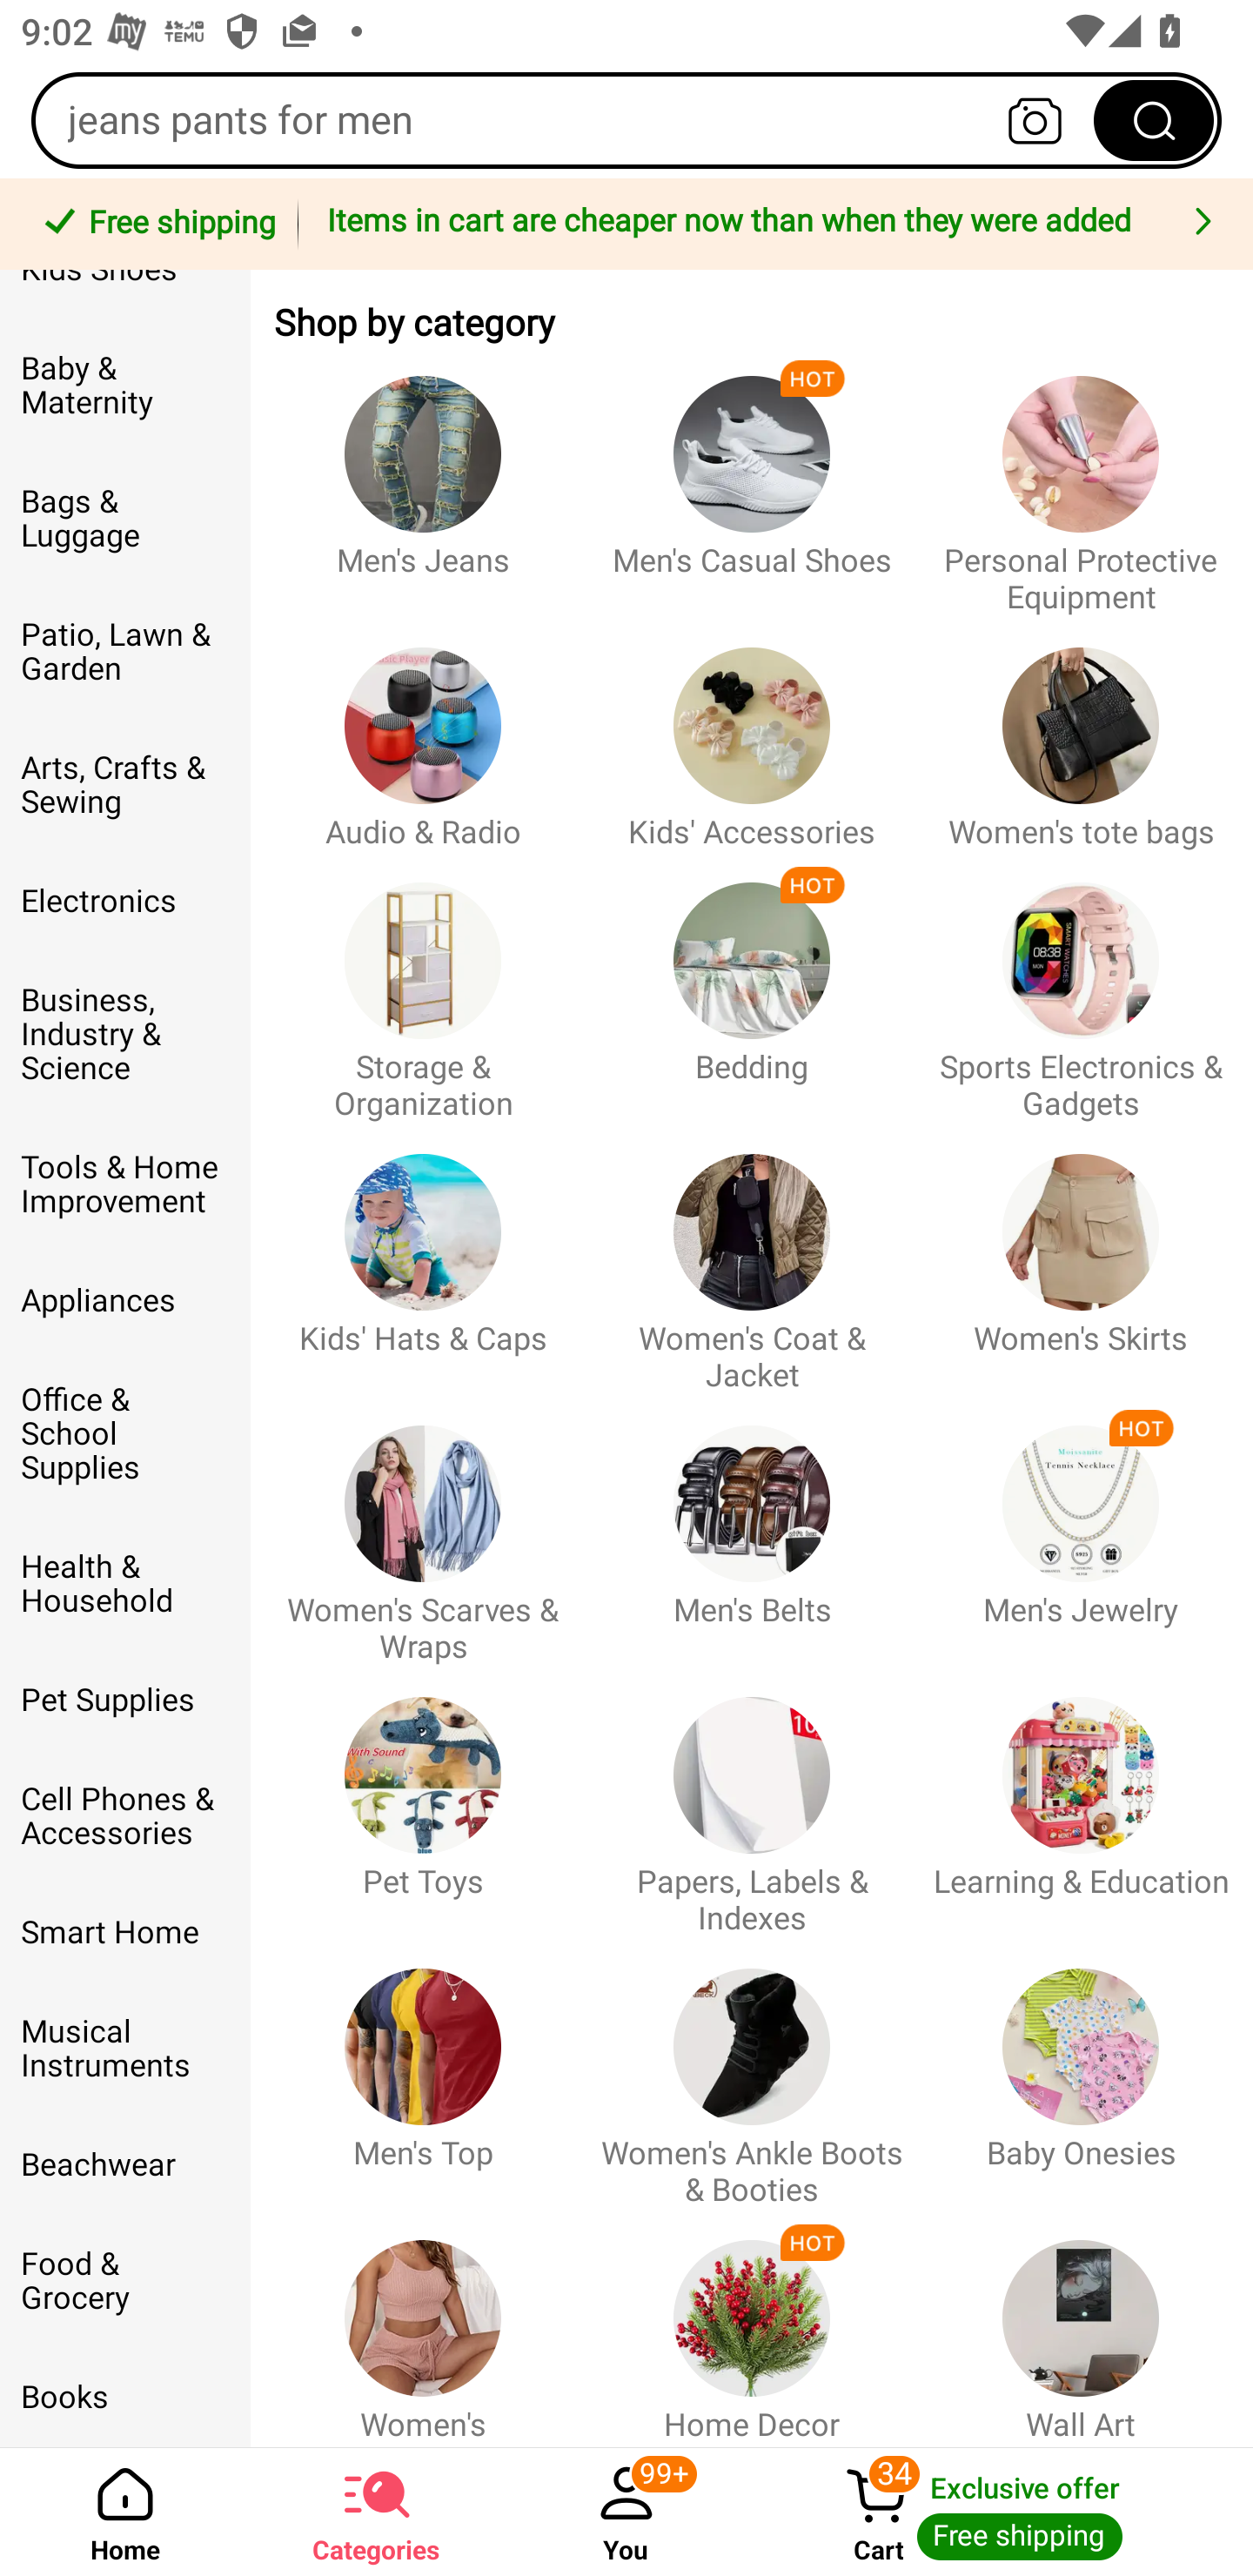 Image resolution: width=1253 pixels, height=2576 pixels. I want to click on Health & Household, so click(125, 1584).